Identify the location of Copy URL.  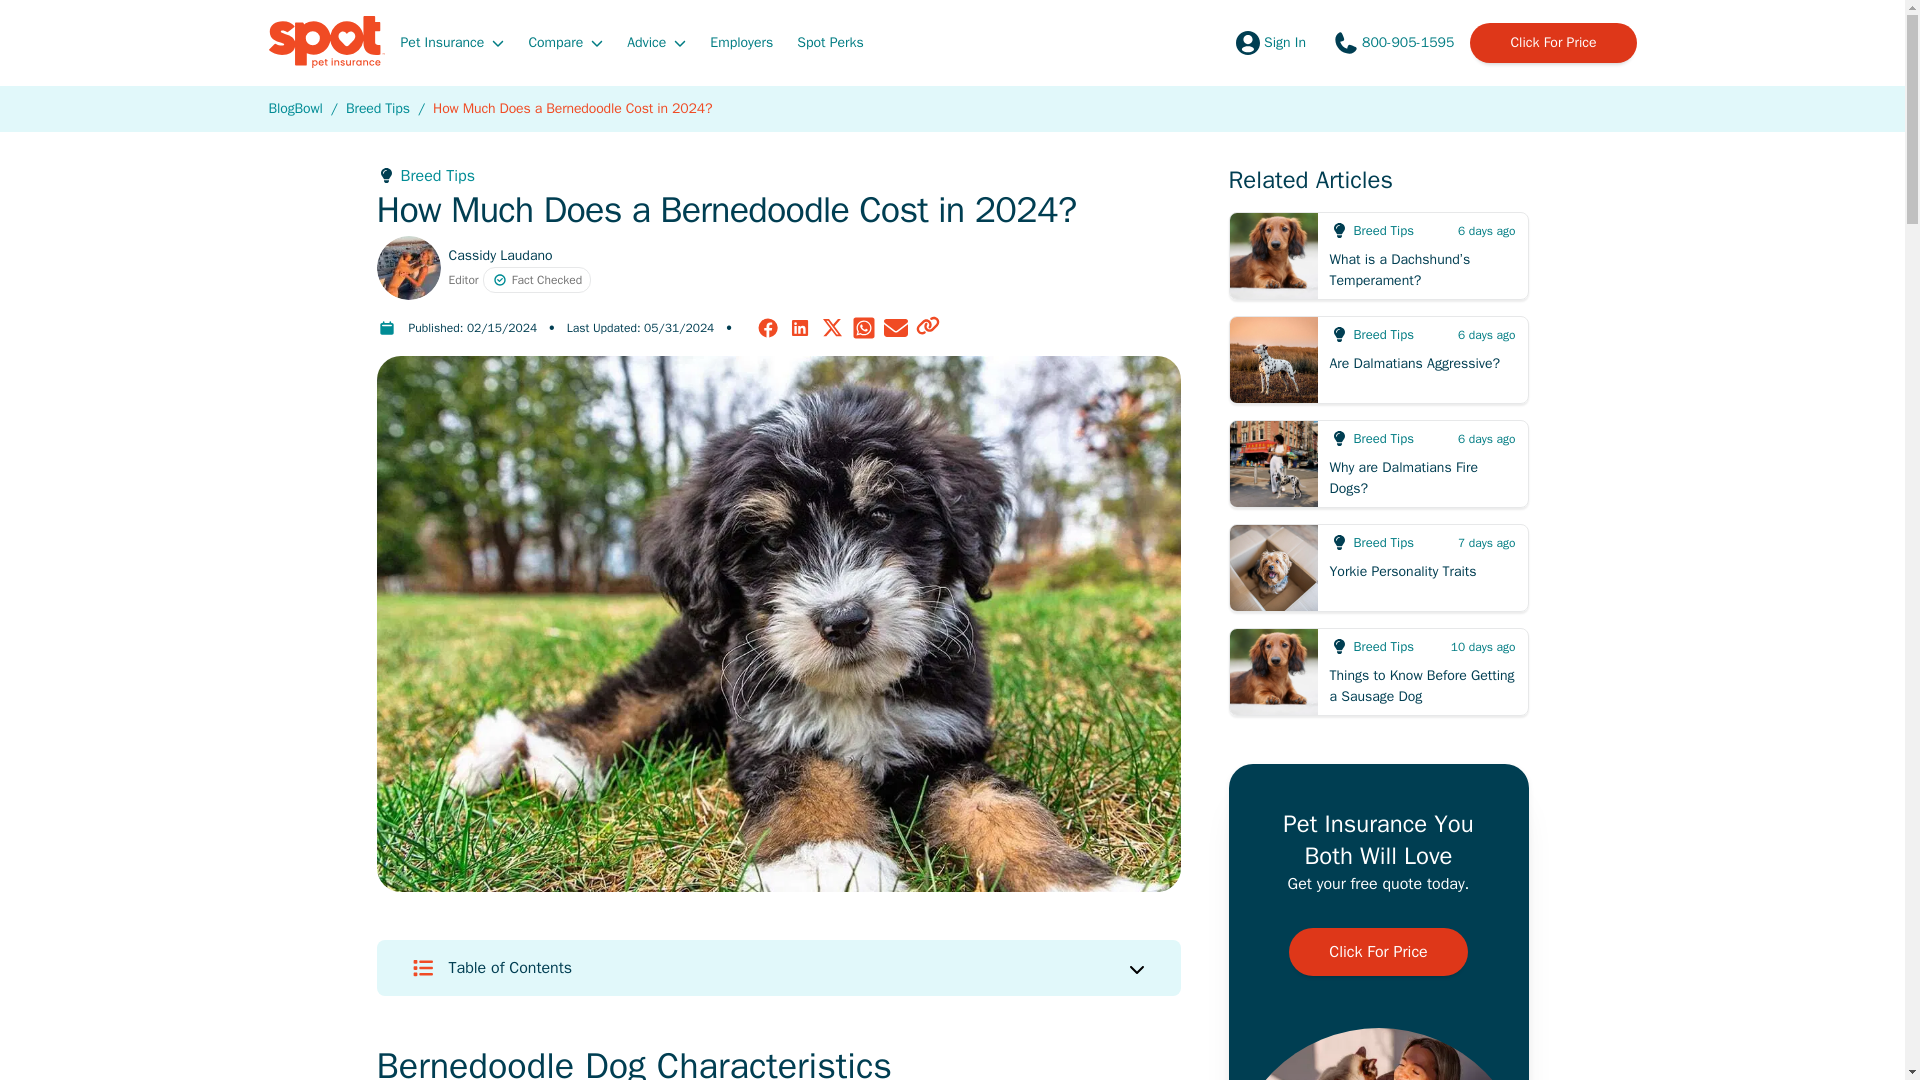
(928, 328).